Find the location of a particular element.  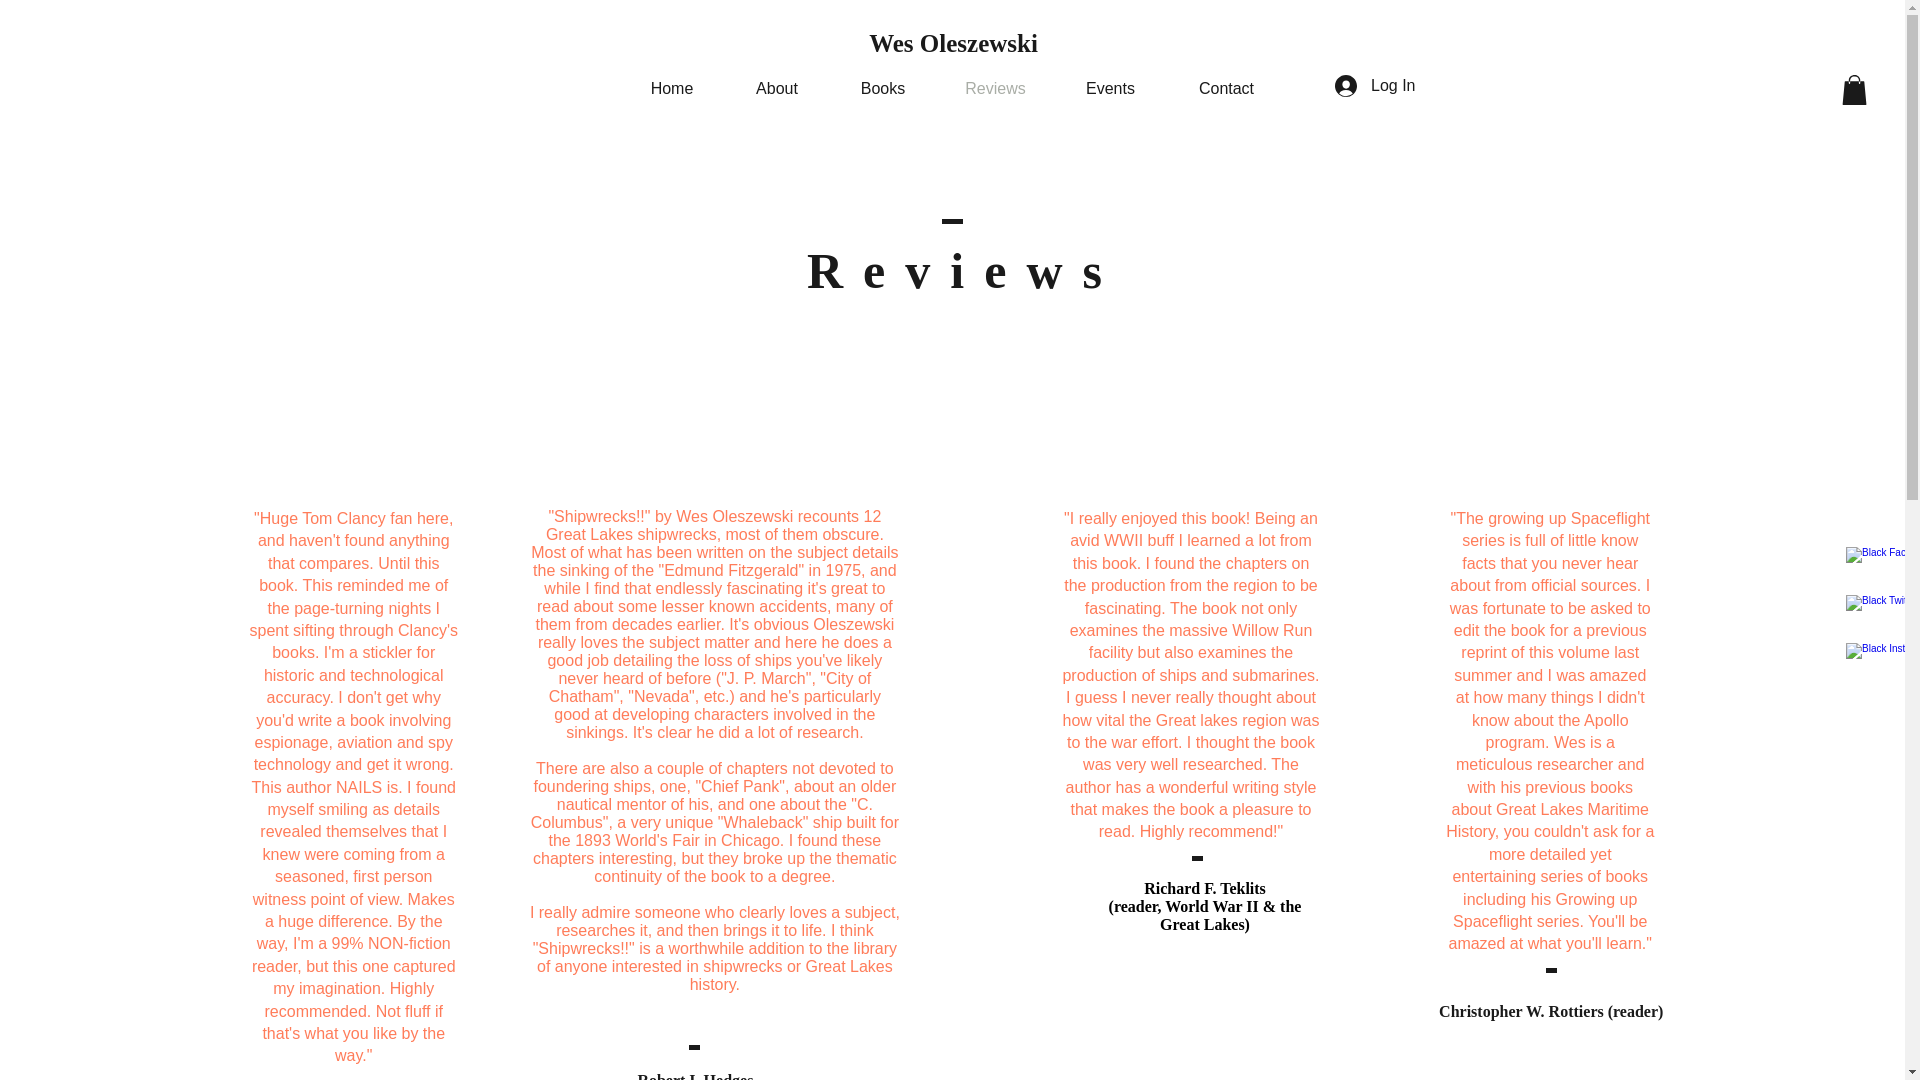

Contact is located at coordinates (1226, 88).